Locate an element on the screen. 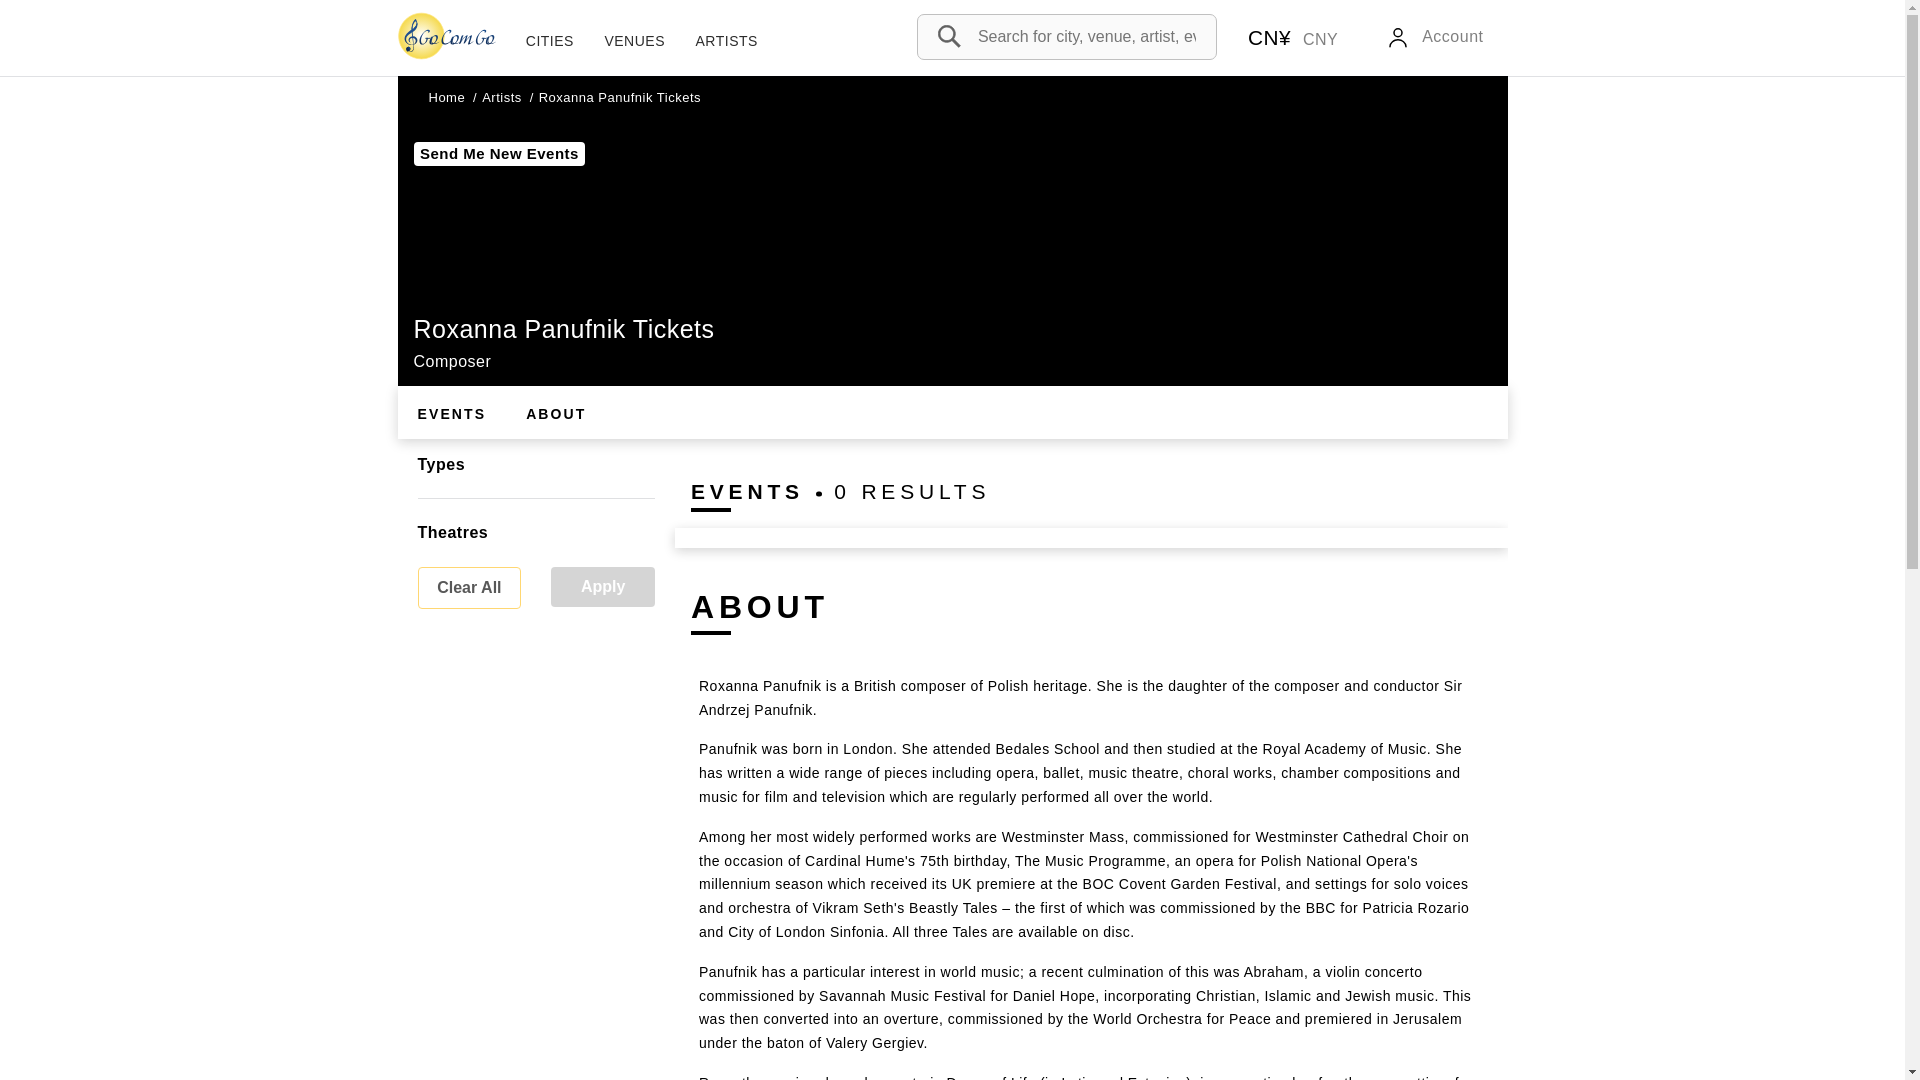  CITIES is located at coordinates (550, 41).